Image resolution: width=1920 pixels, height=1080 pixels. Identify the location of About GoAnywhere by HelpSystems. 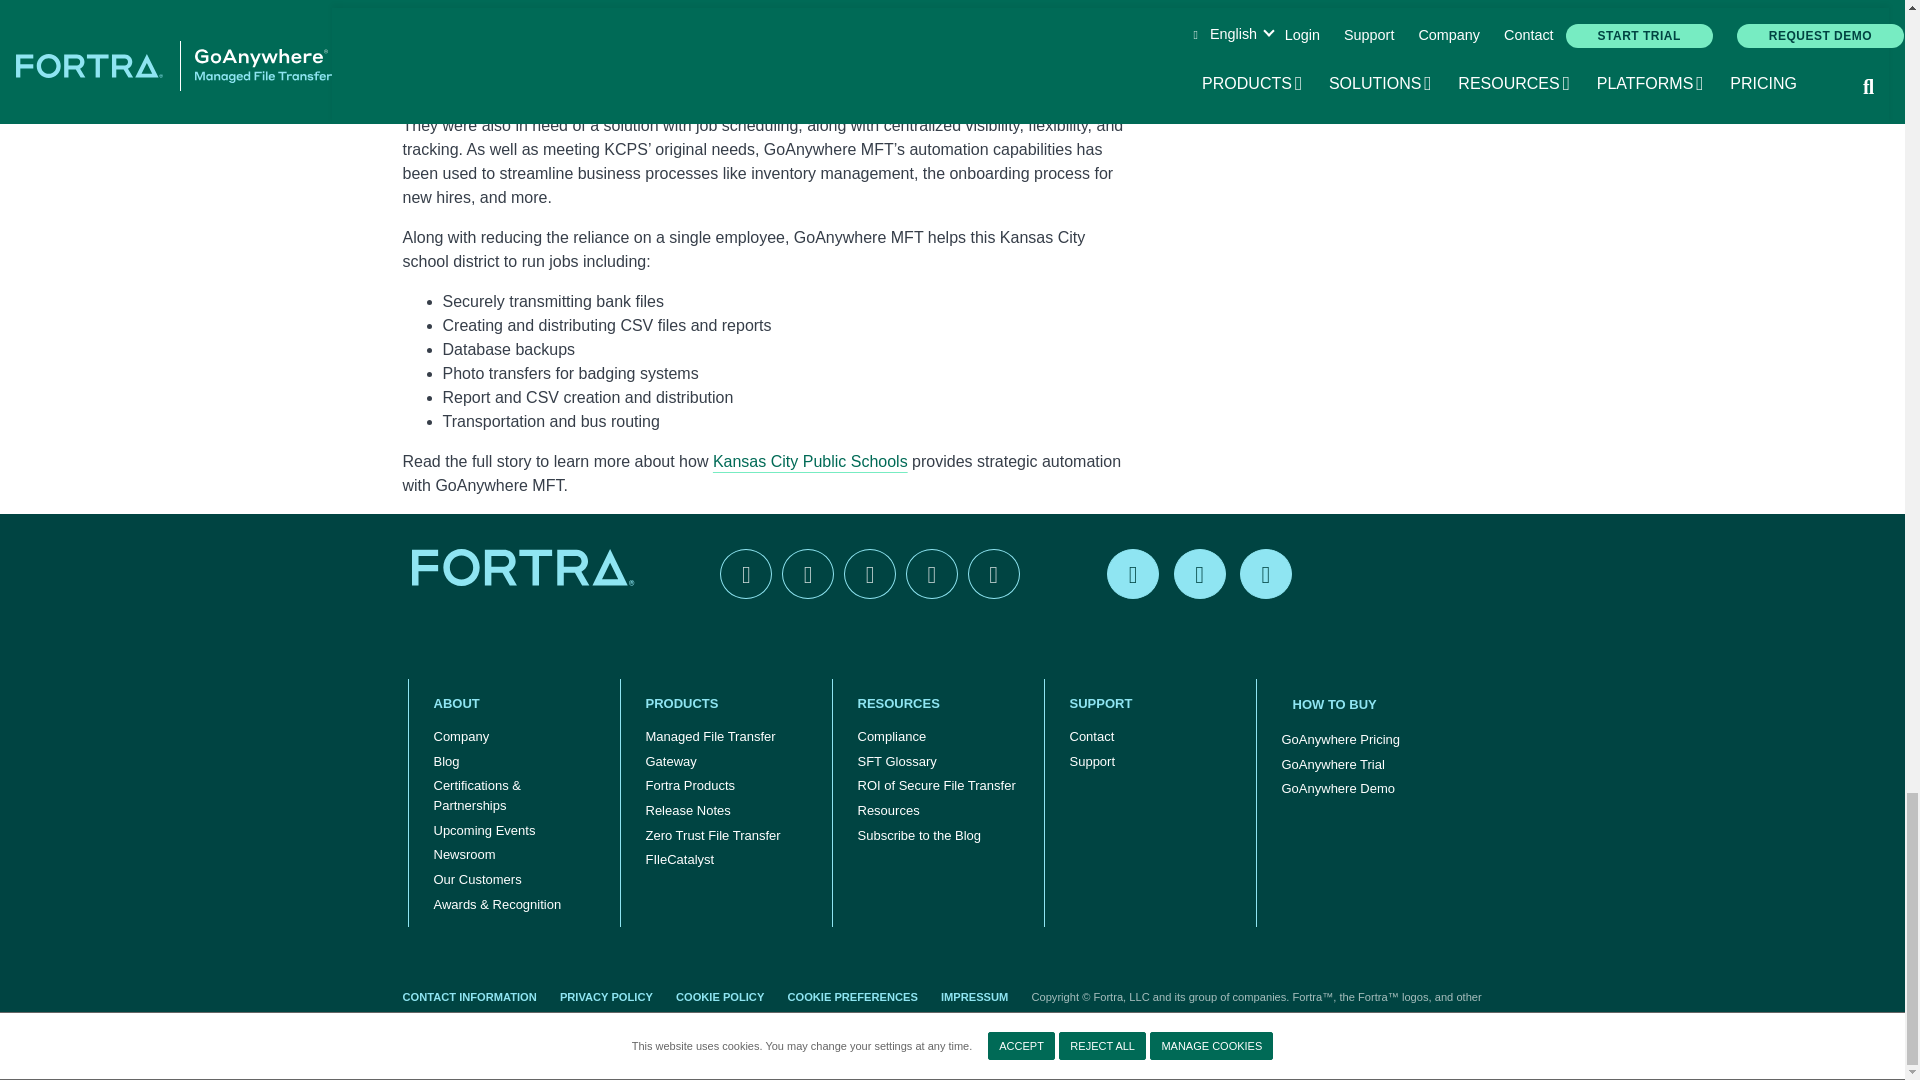
(514, 704).